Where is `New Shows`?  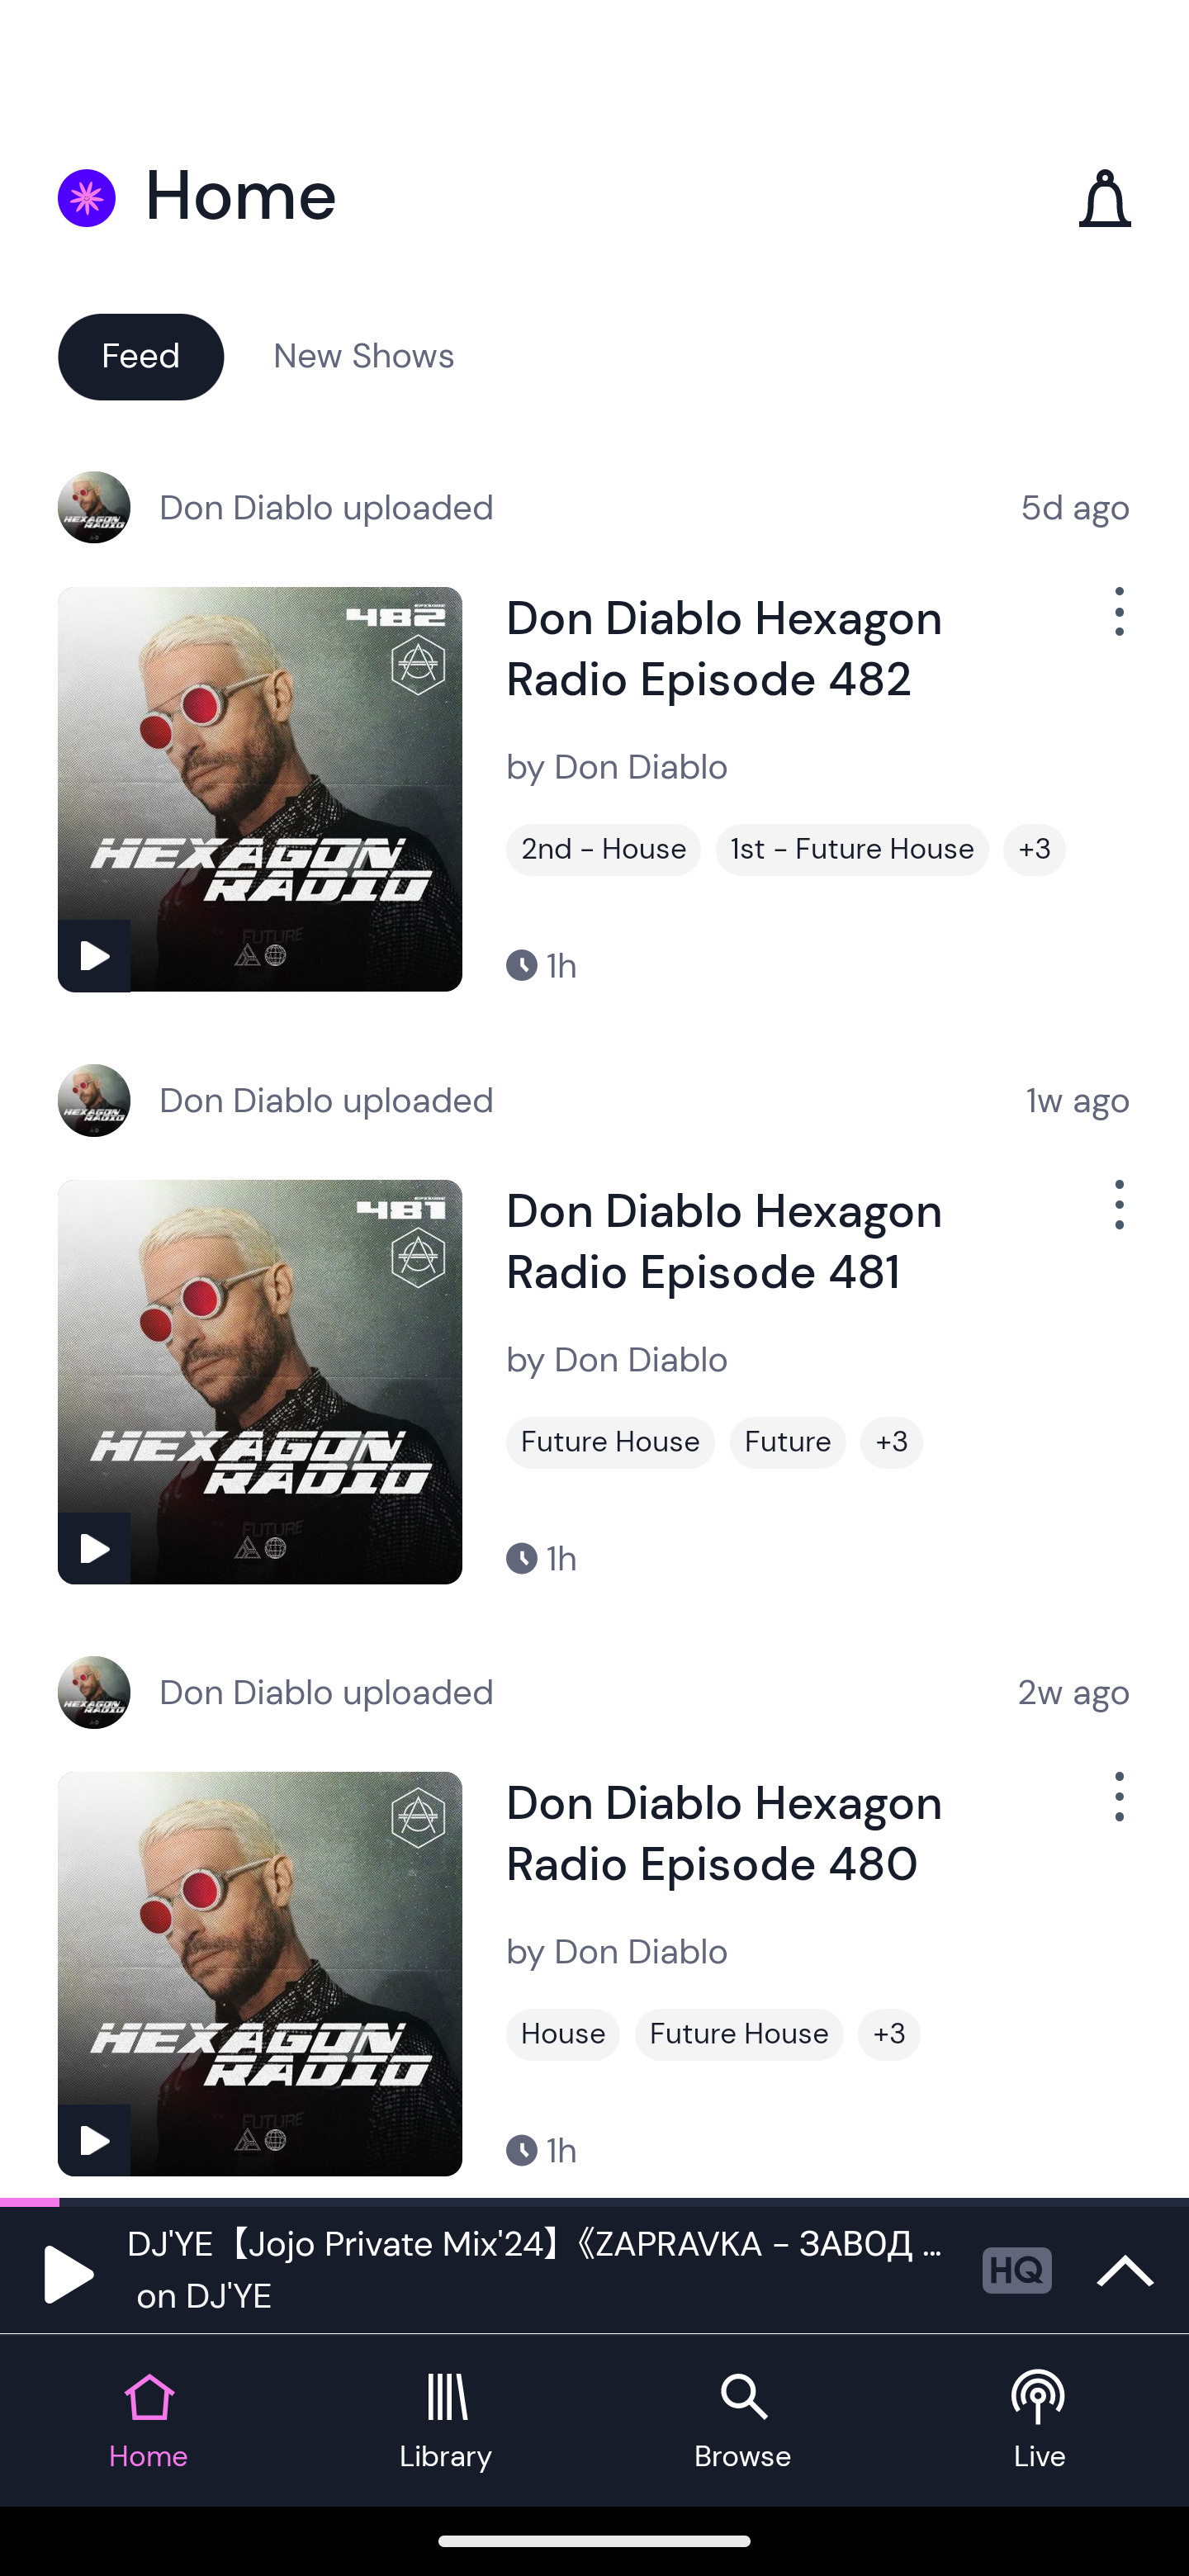
New Shows is located at coordinates (364, 355).